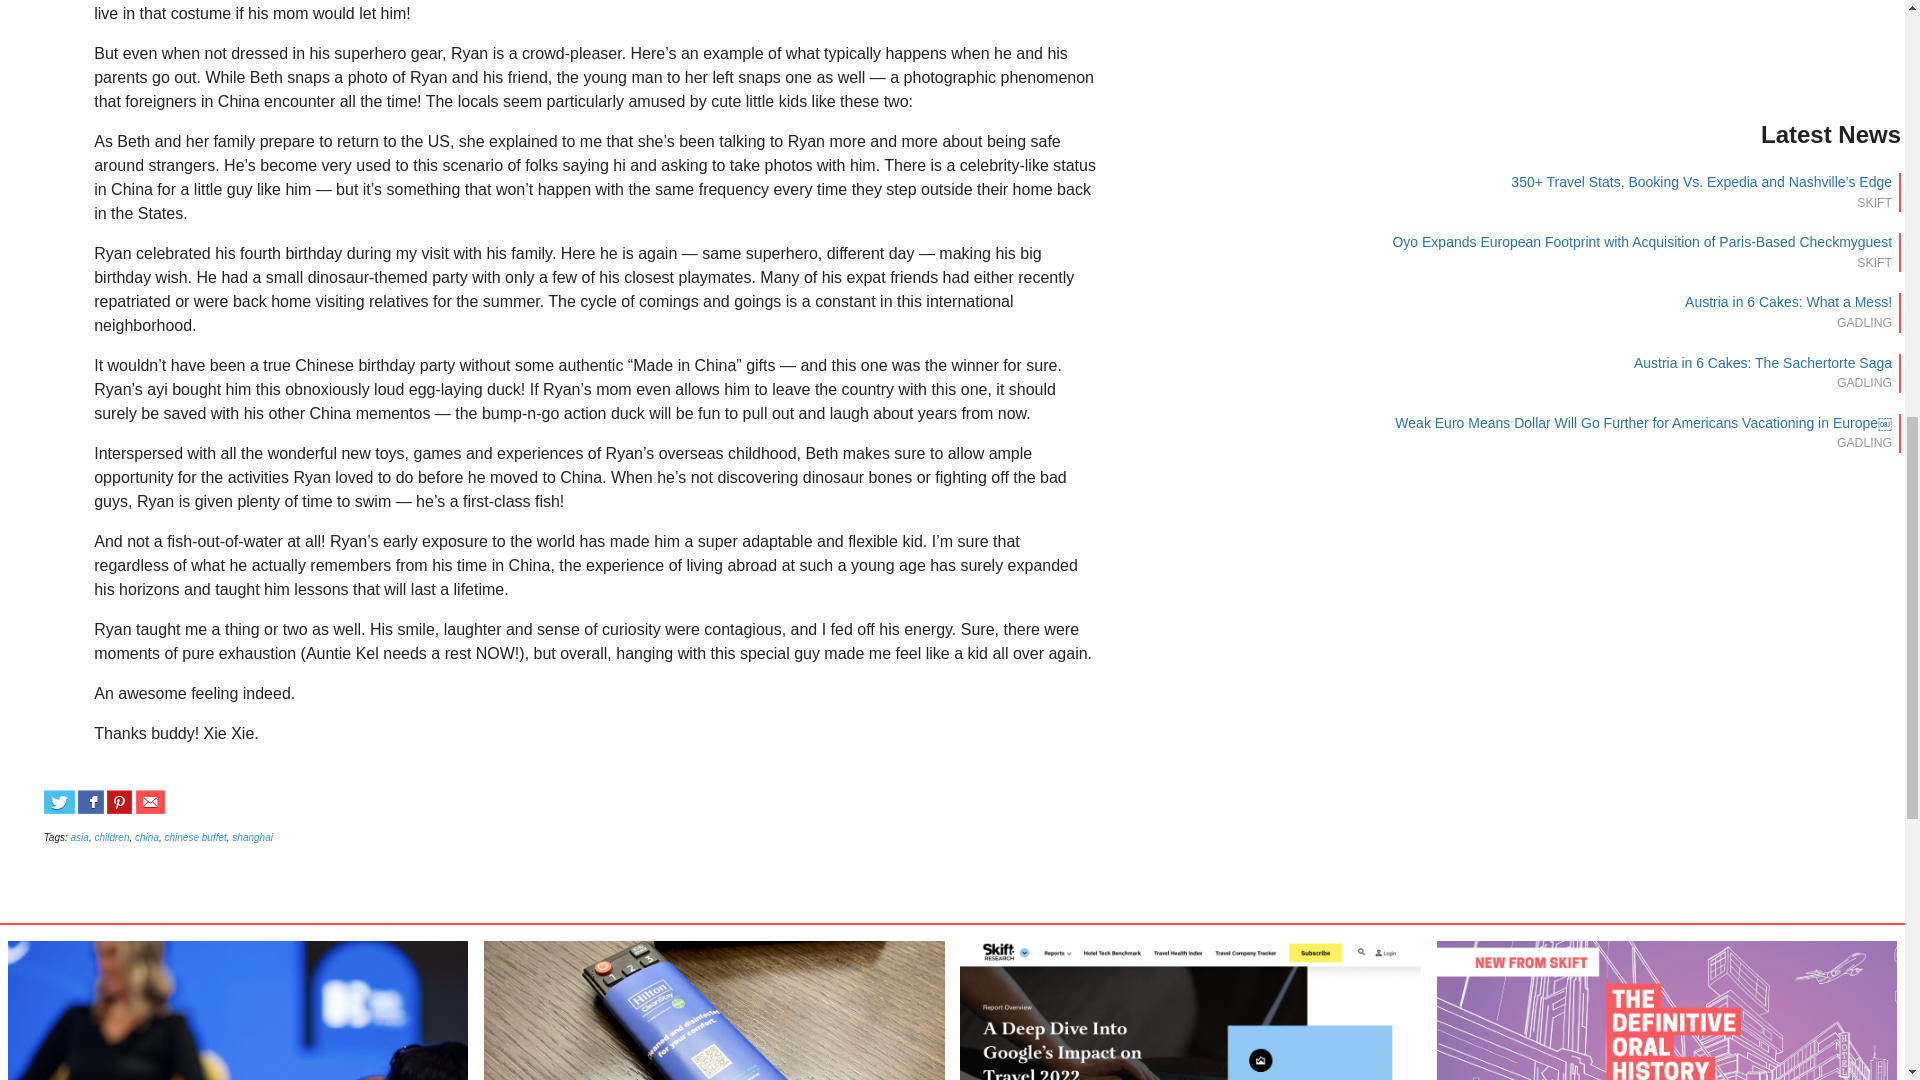 The image size is (1920, 1080). I want to click on Austria in 6 Cakes: The Sachertorte Saga, so click(1762, 363).